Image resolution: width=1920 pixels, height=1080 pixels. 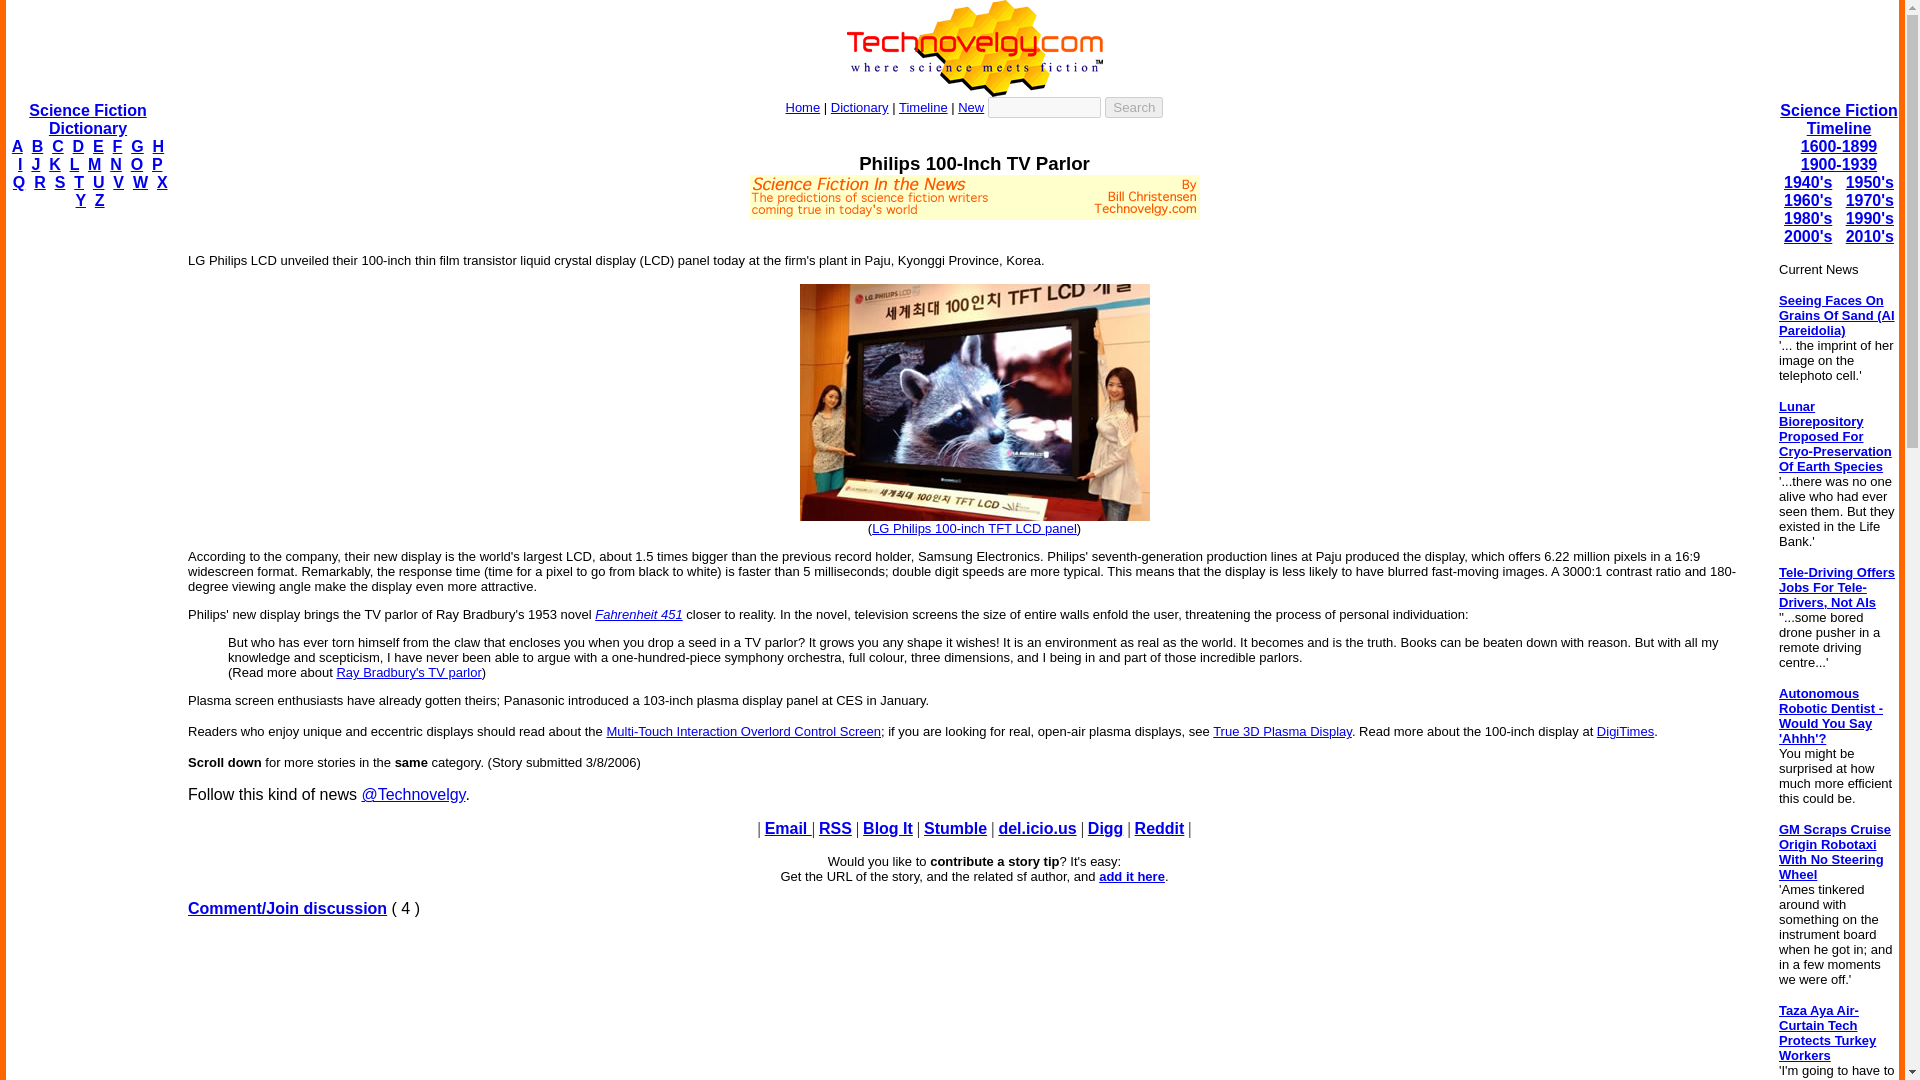 I want to click on Advertisement, so click(x=973, y=228).